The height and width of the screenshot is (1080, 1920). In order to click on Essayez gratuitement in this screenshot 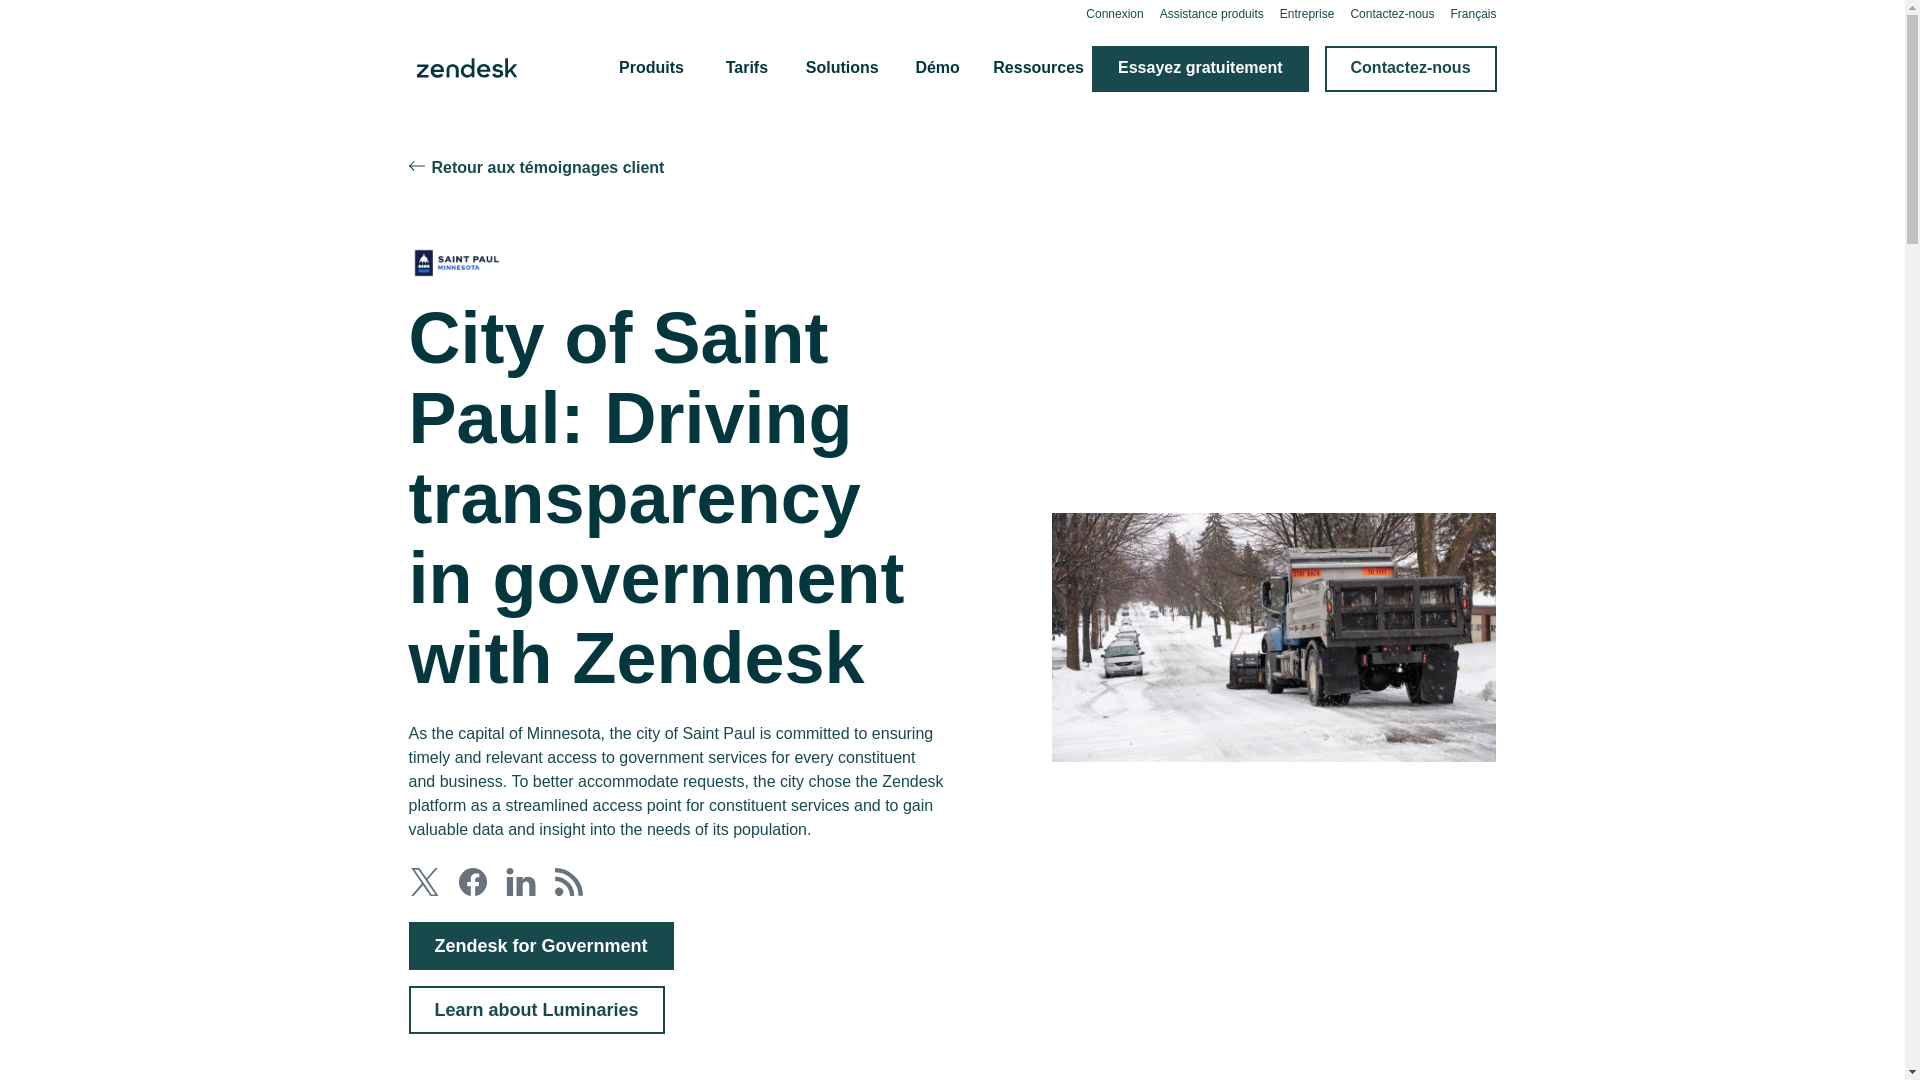, I will do `click(1200, 68)`.